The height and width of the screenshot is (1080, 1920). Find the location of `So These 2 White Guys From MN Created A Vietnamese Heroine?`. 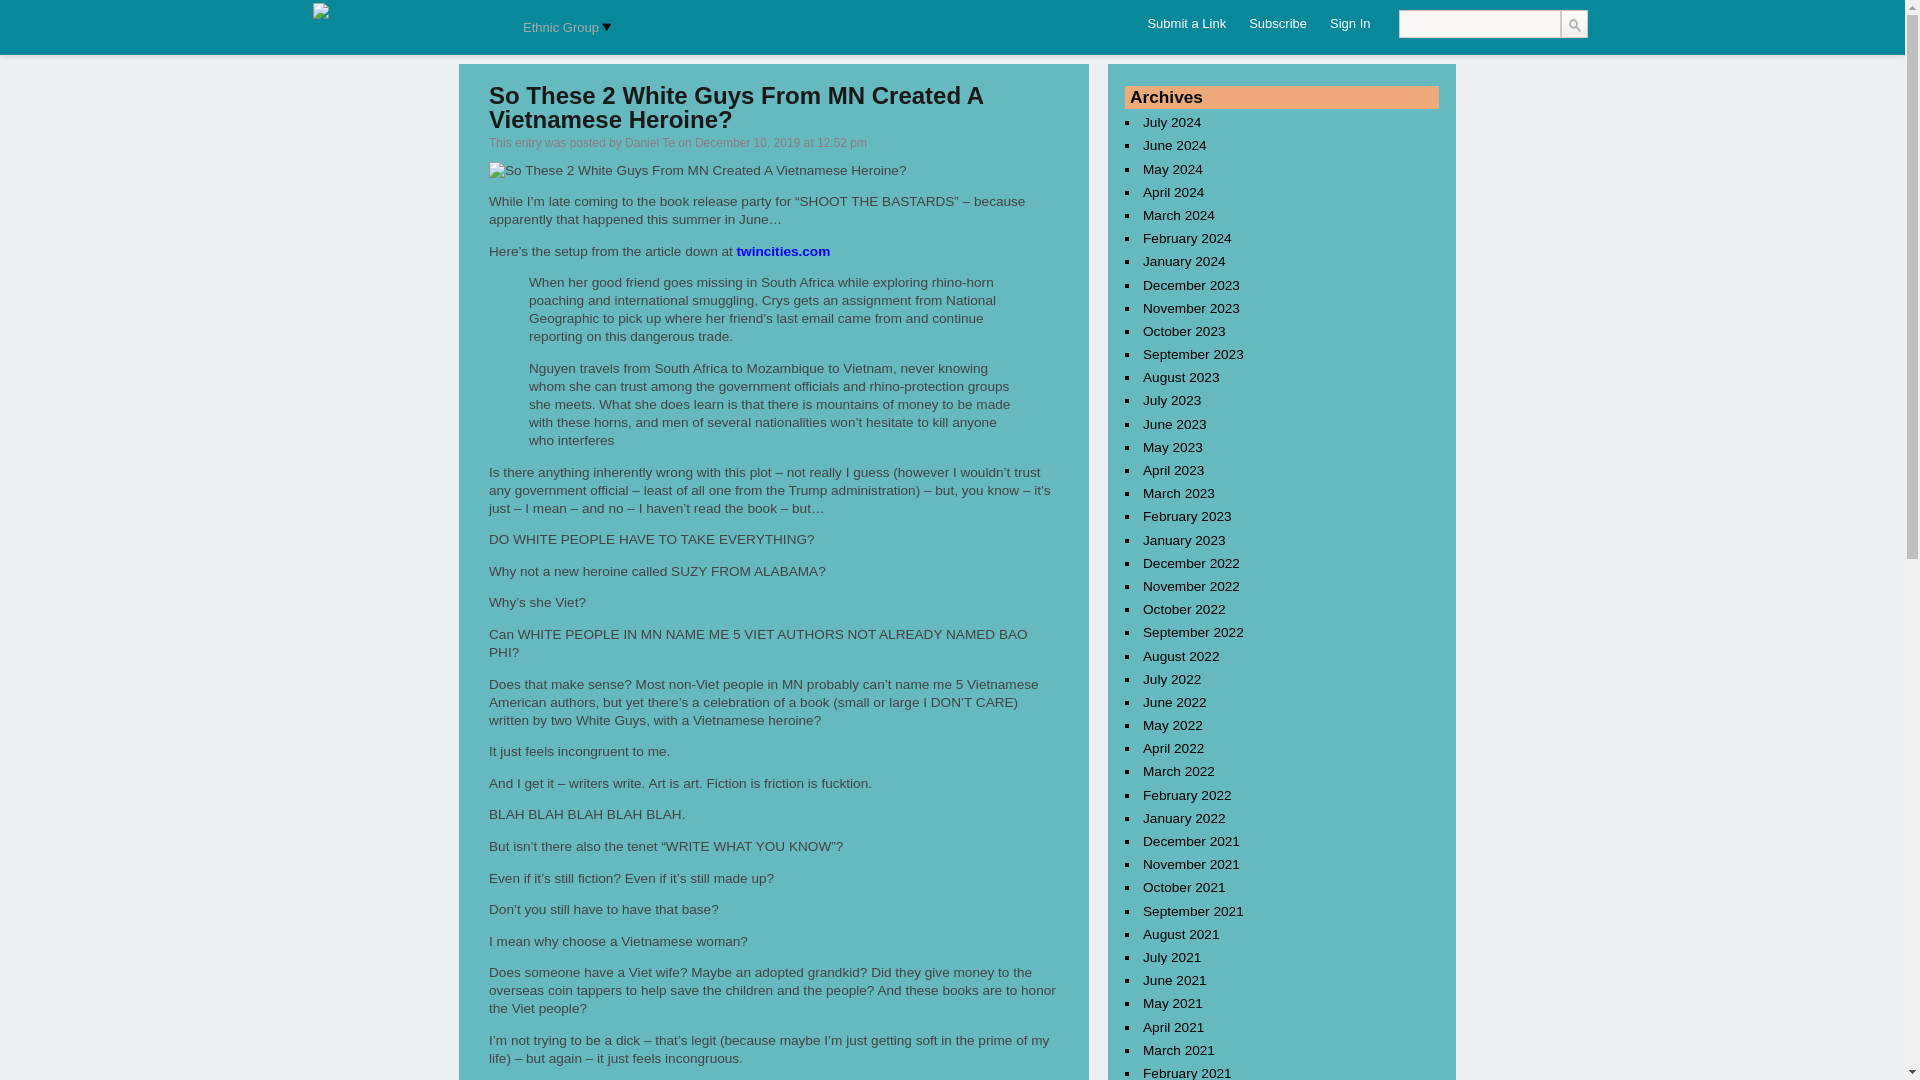

So These 2 White Guys From MN Created A Vietnamese Heroine? is located at coordinates (698, 171).